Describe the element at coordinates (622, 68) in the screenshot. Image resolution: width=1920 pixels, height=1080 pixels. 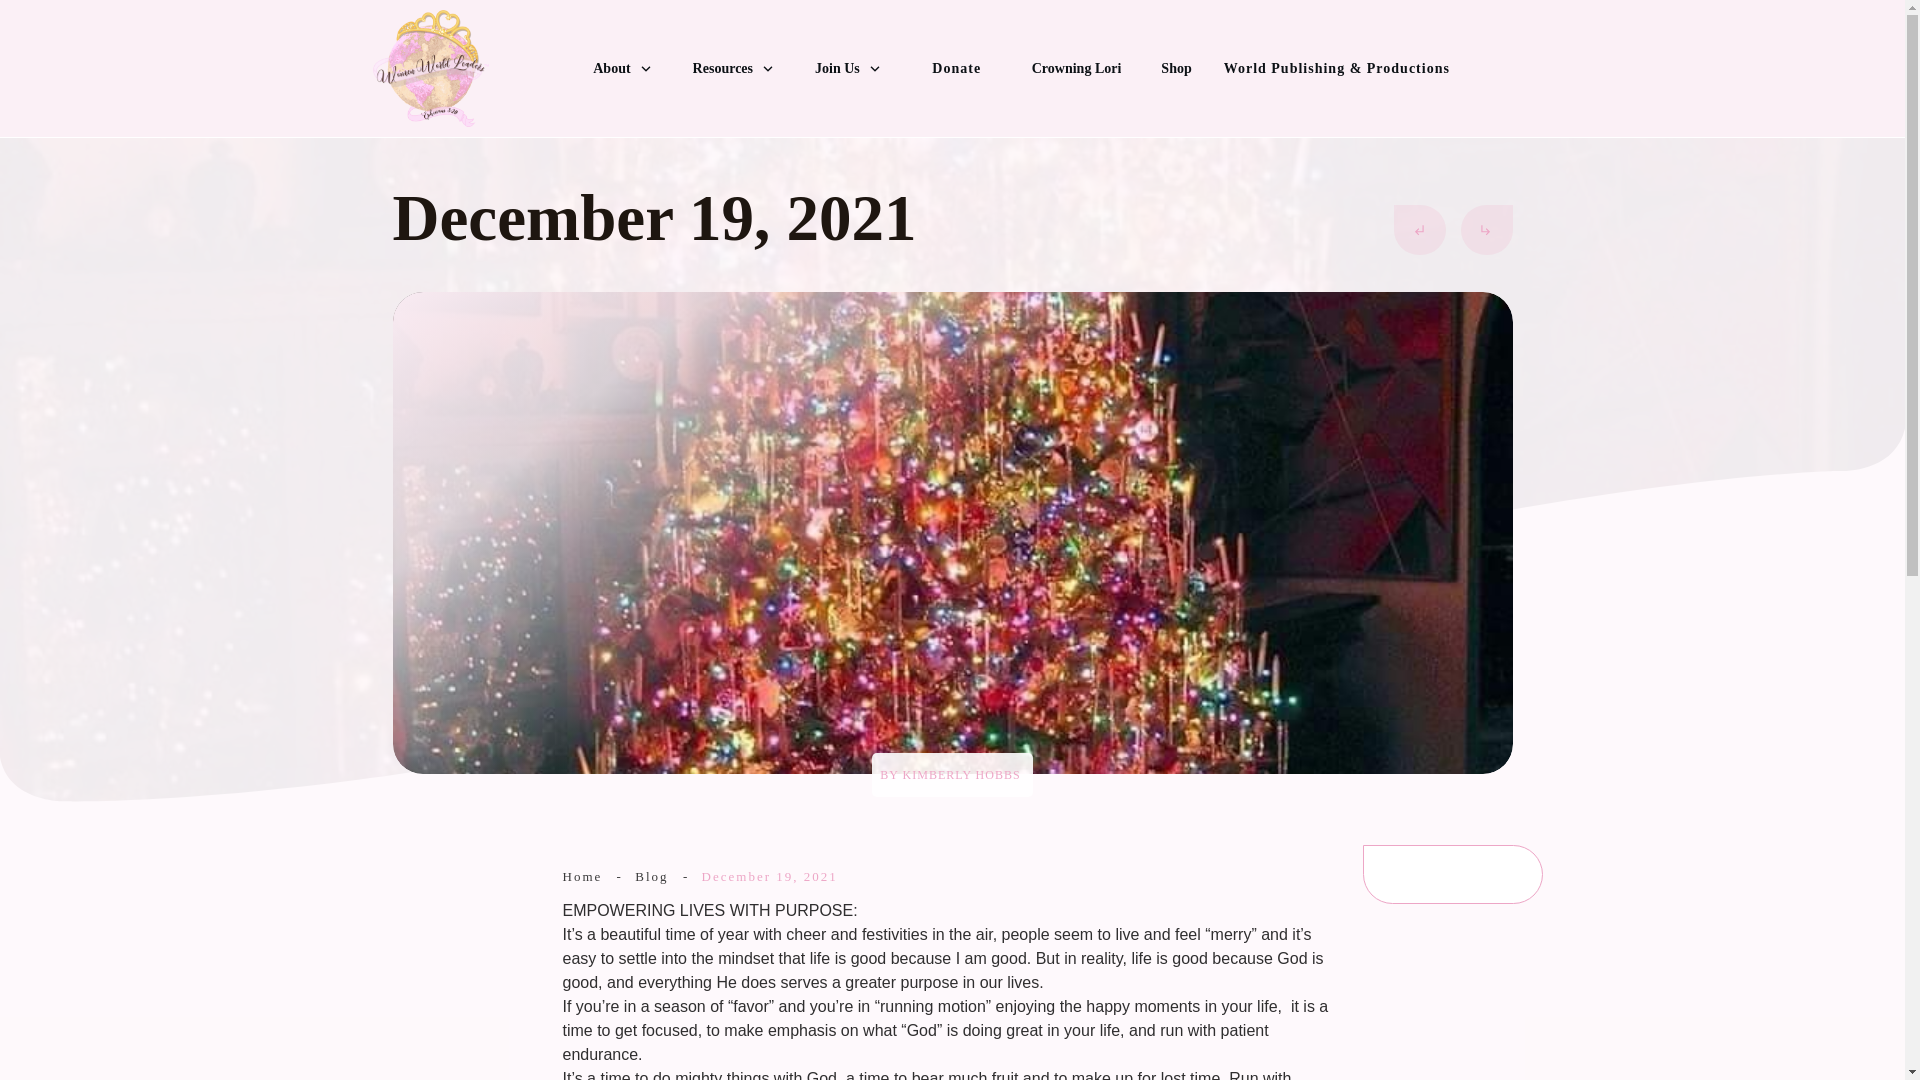
I see `About` at that location.